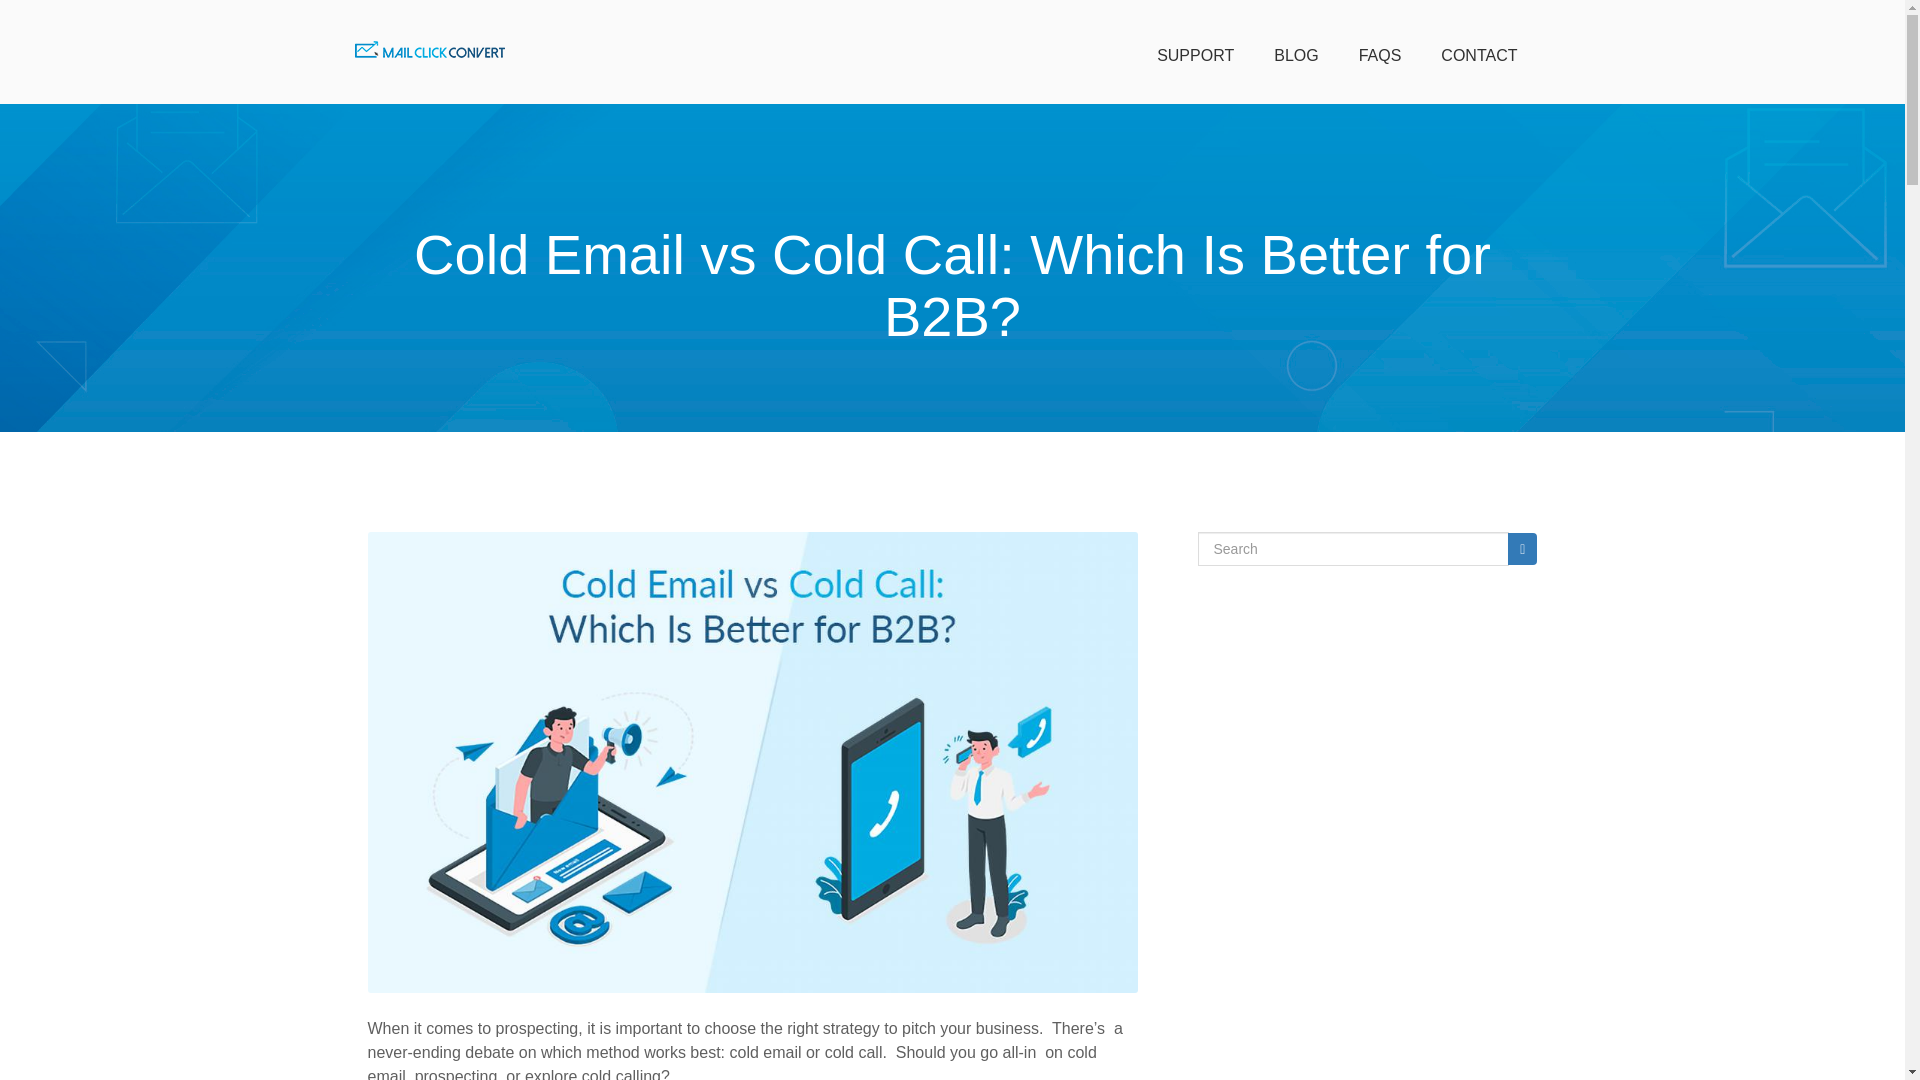 The height and width of the screenshot is (1080, 1920). What do you see at coordinates (1196, 52) in the screenshot?
I see `SUPPORT` at bounding box center [1196, 52].